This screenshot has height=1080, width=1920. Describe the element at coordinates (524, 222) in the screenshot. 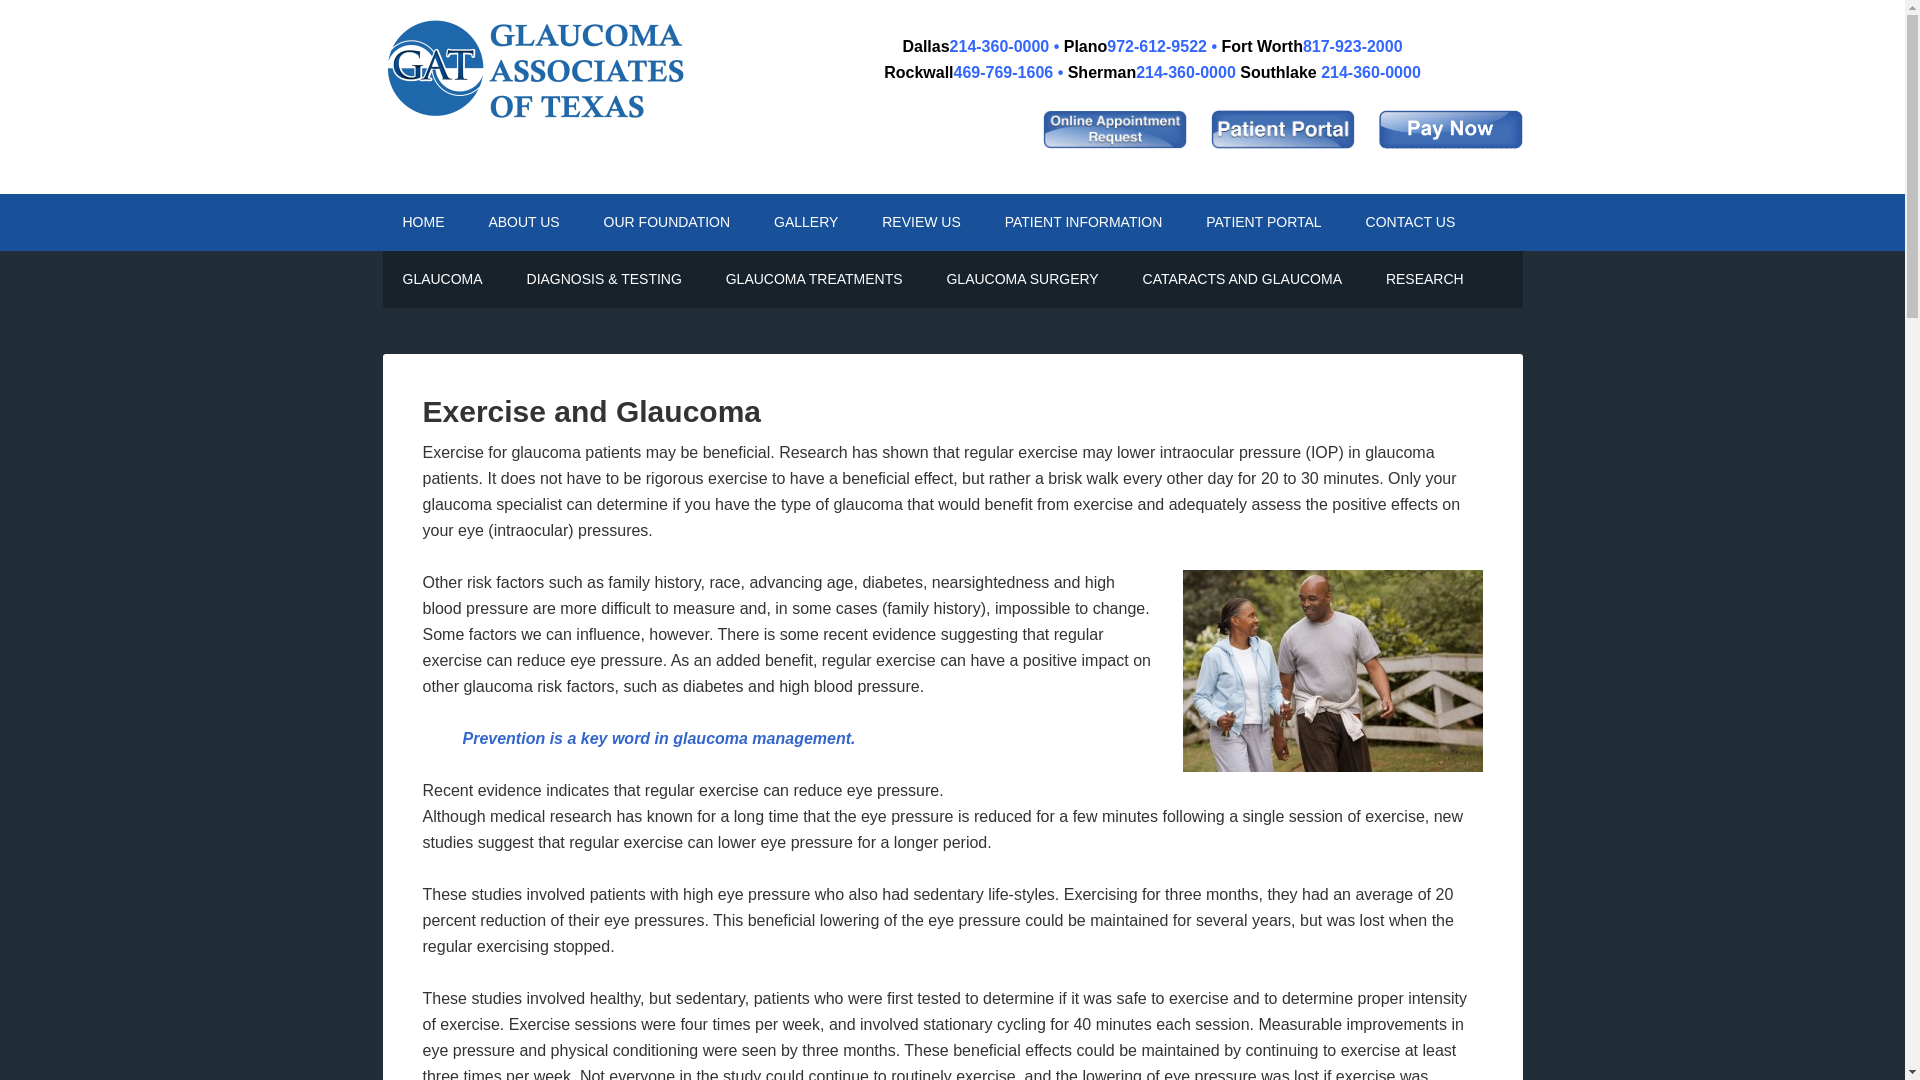

I see `ABOUT US` at that location.